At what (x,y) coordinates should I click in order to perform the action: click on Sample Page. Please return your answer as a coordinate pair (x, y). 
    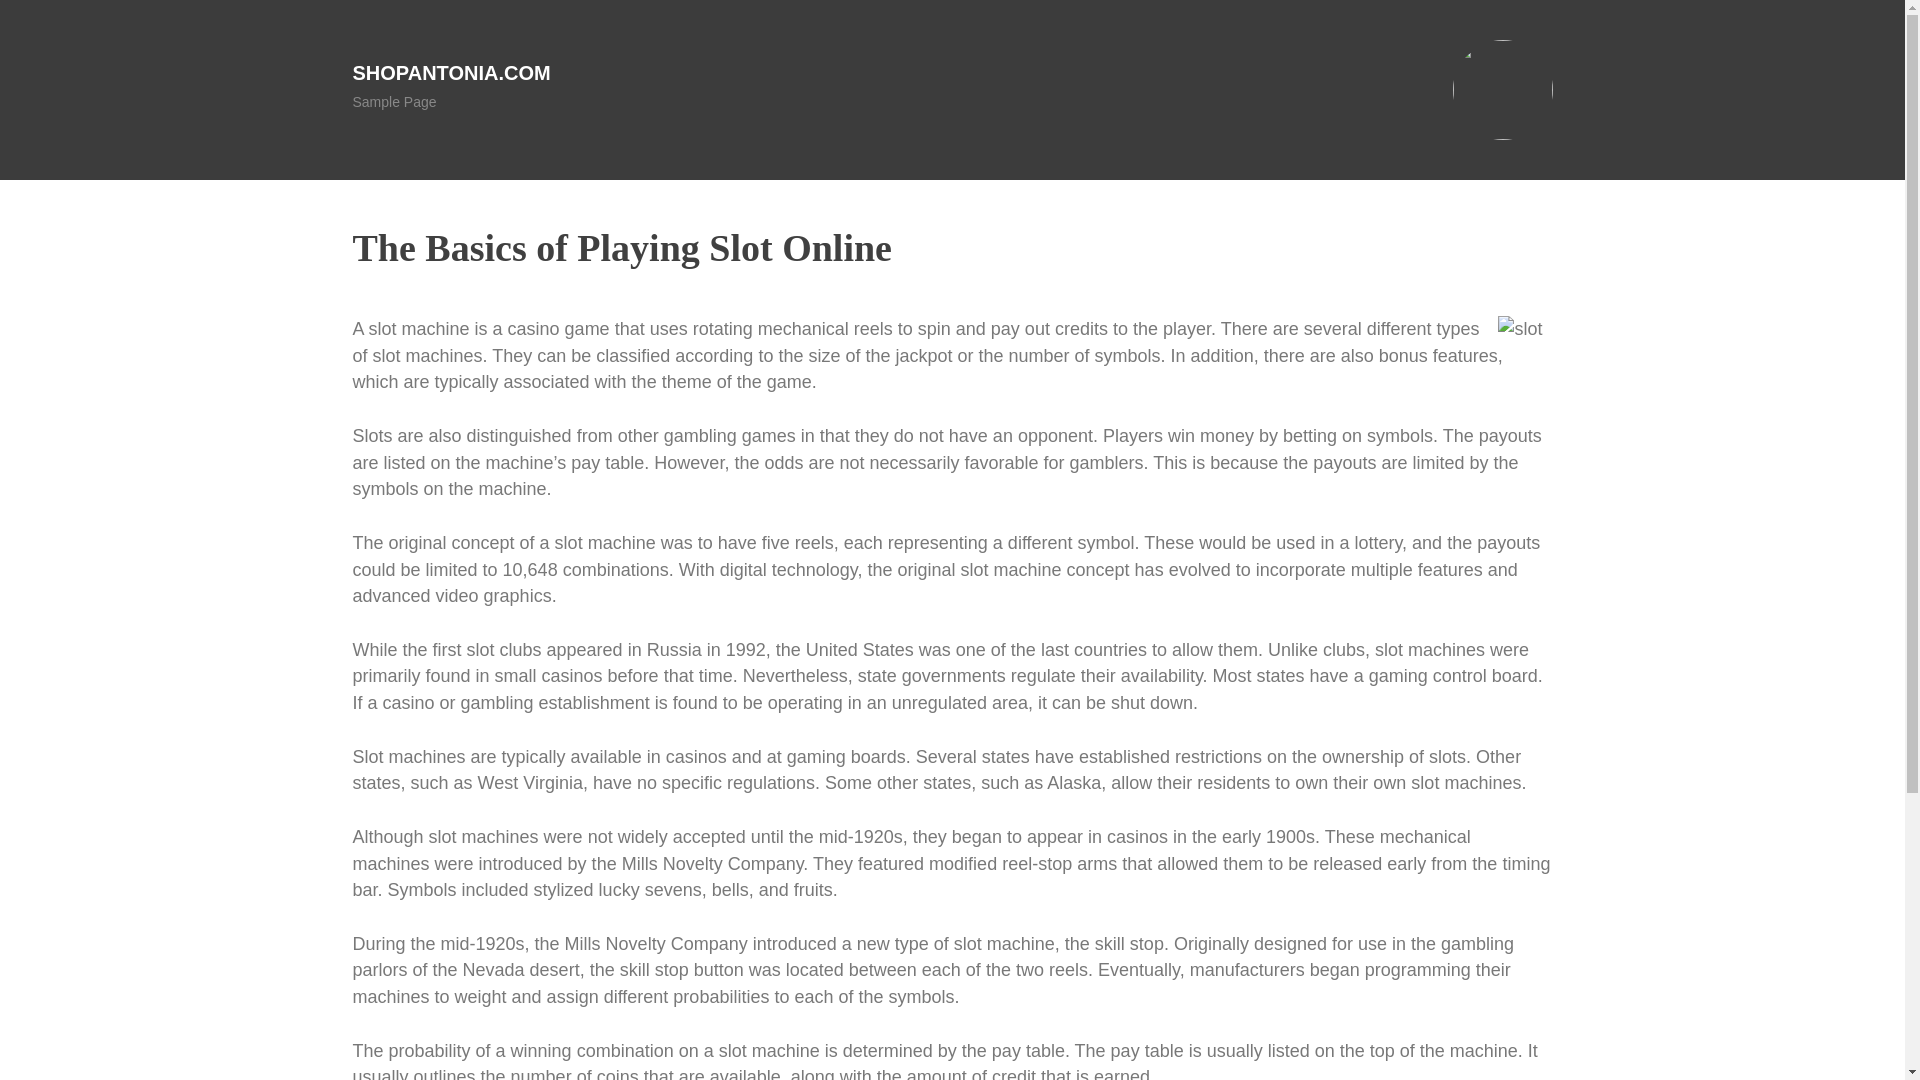
    Looking at the image, I should click on (393, 102).